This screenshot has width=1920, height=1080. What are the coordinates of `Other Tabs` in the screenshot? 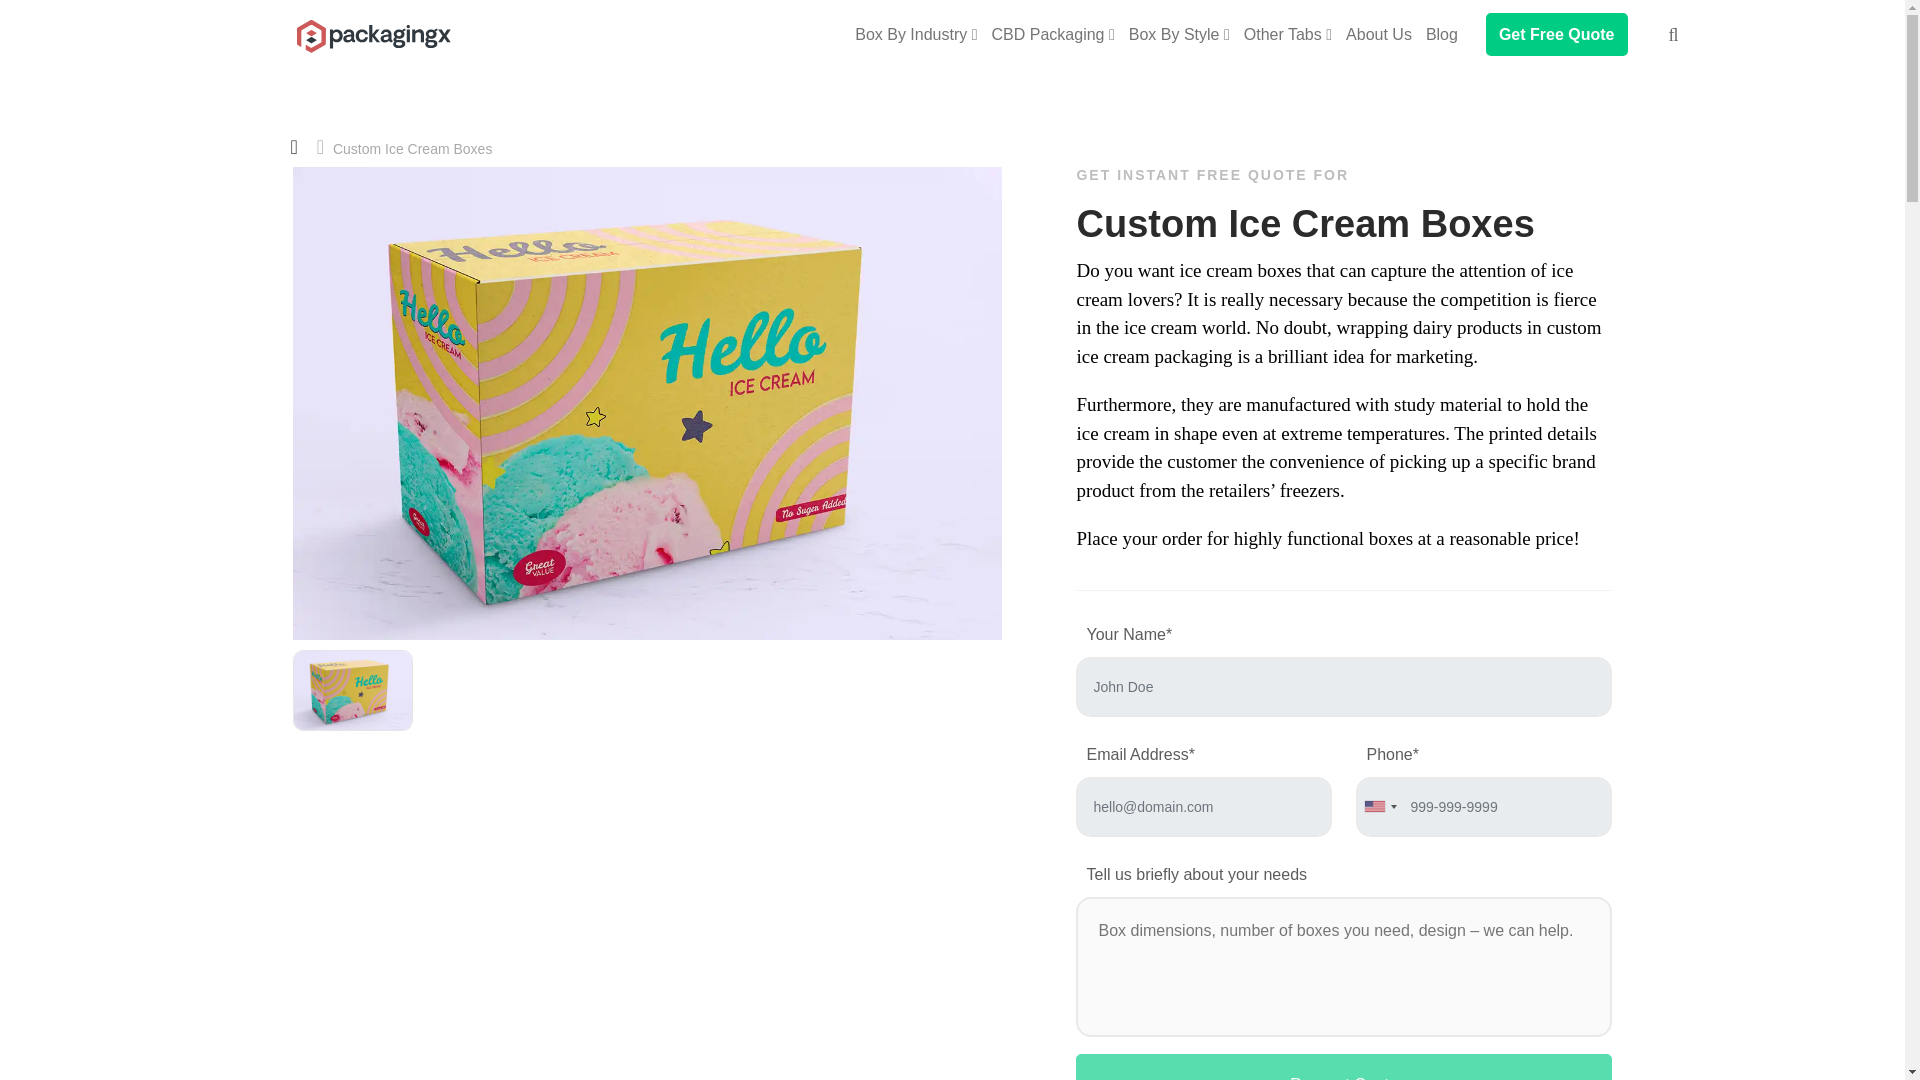 It's located at (1288, 34).